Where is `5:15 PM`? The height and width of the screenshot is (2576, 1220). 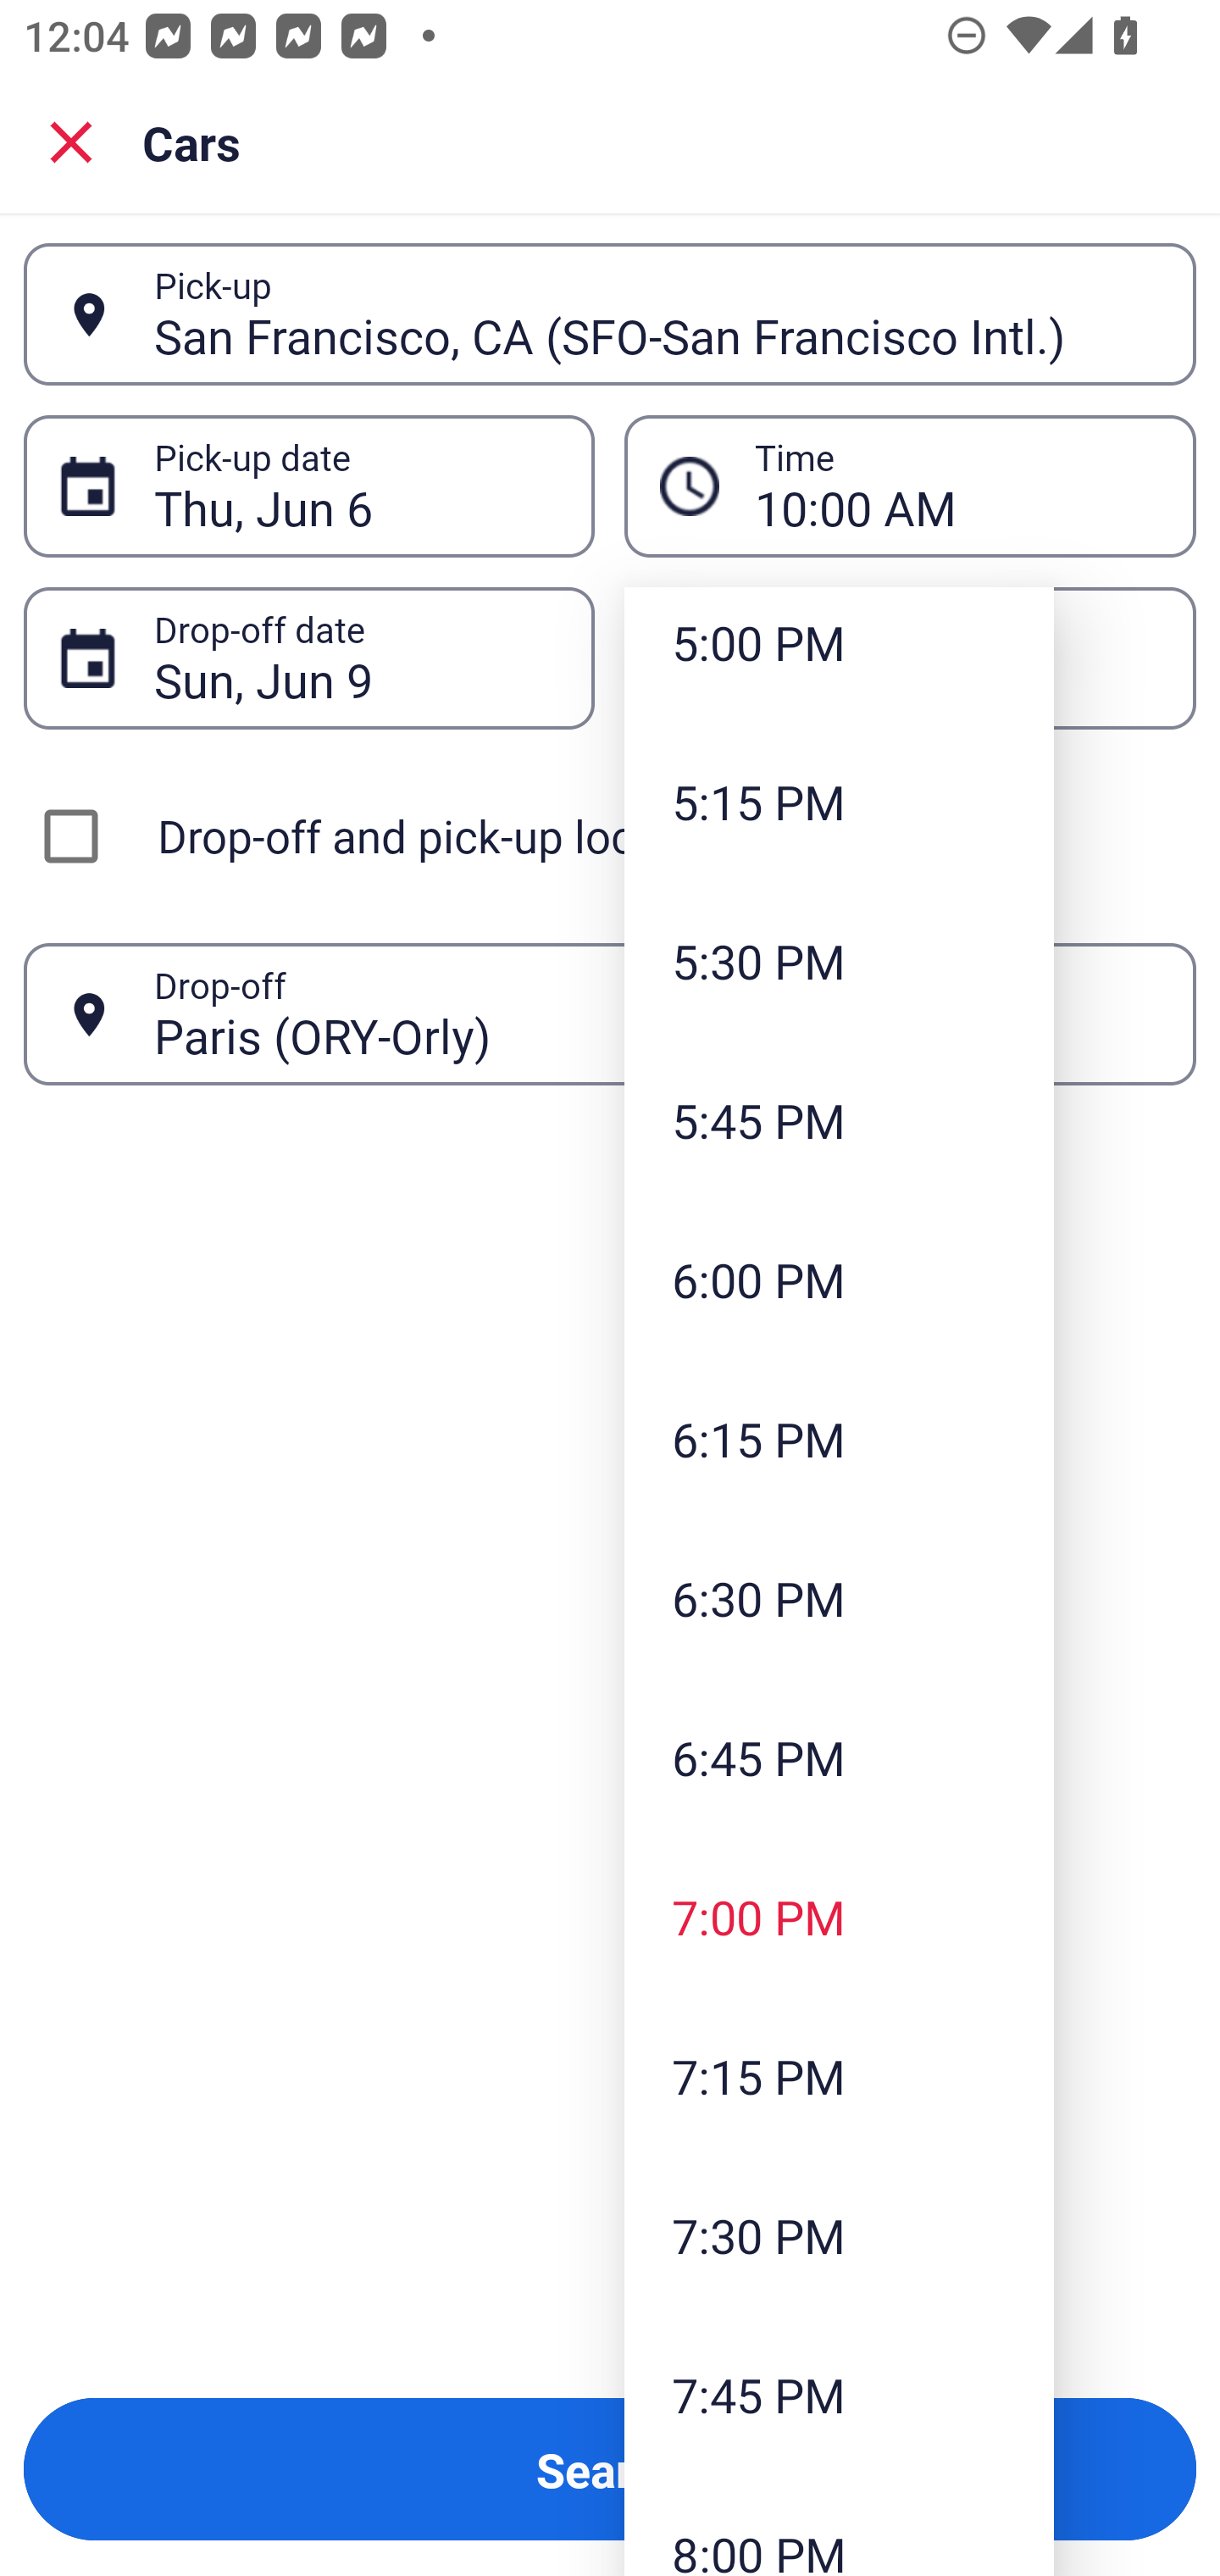 5:15 PM is located at coordinates (839, 801).